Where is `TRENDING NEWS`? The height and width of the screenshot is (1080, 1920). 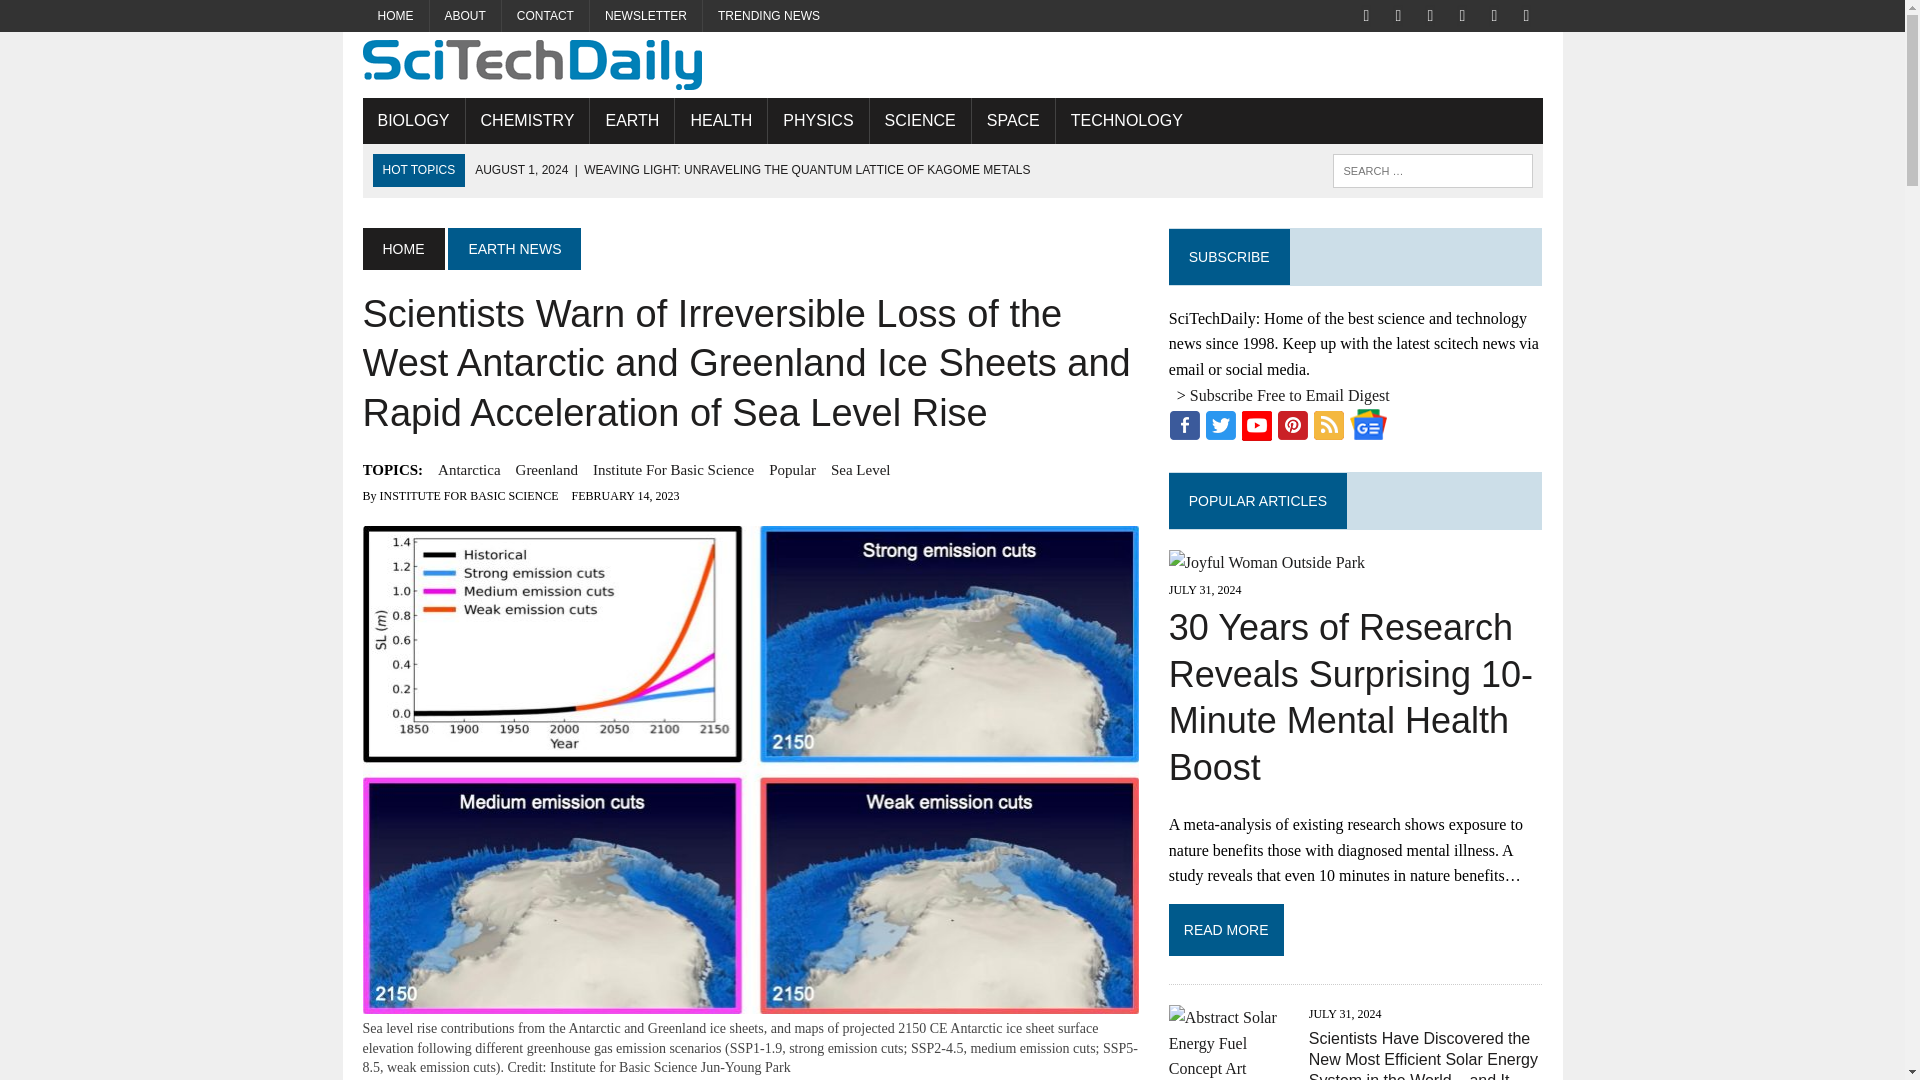
TRENDING NEWS is located at coordinates (768, 16).